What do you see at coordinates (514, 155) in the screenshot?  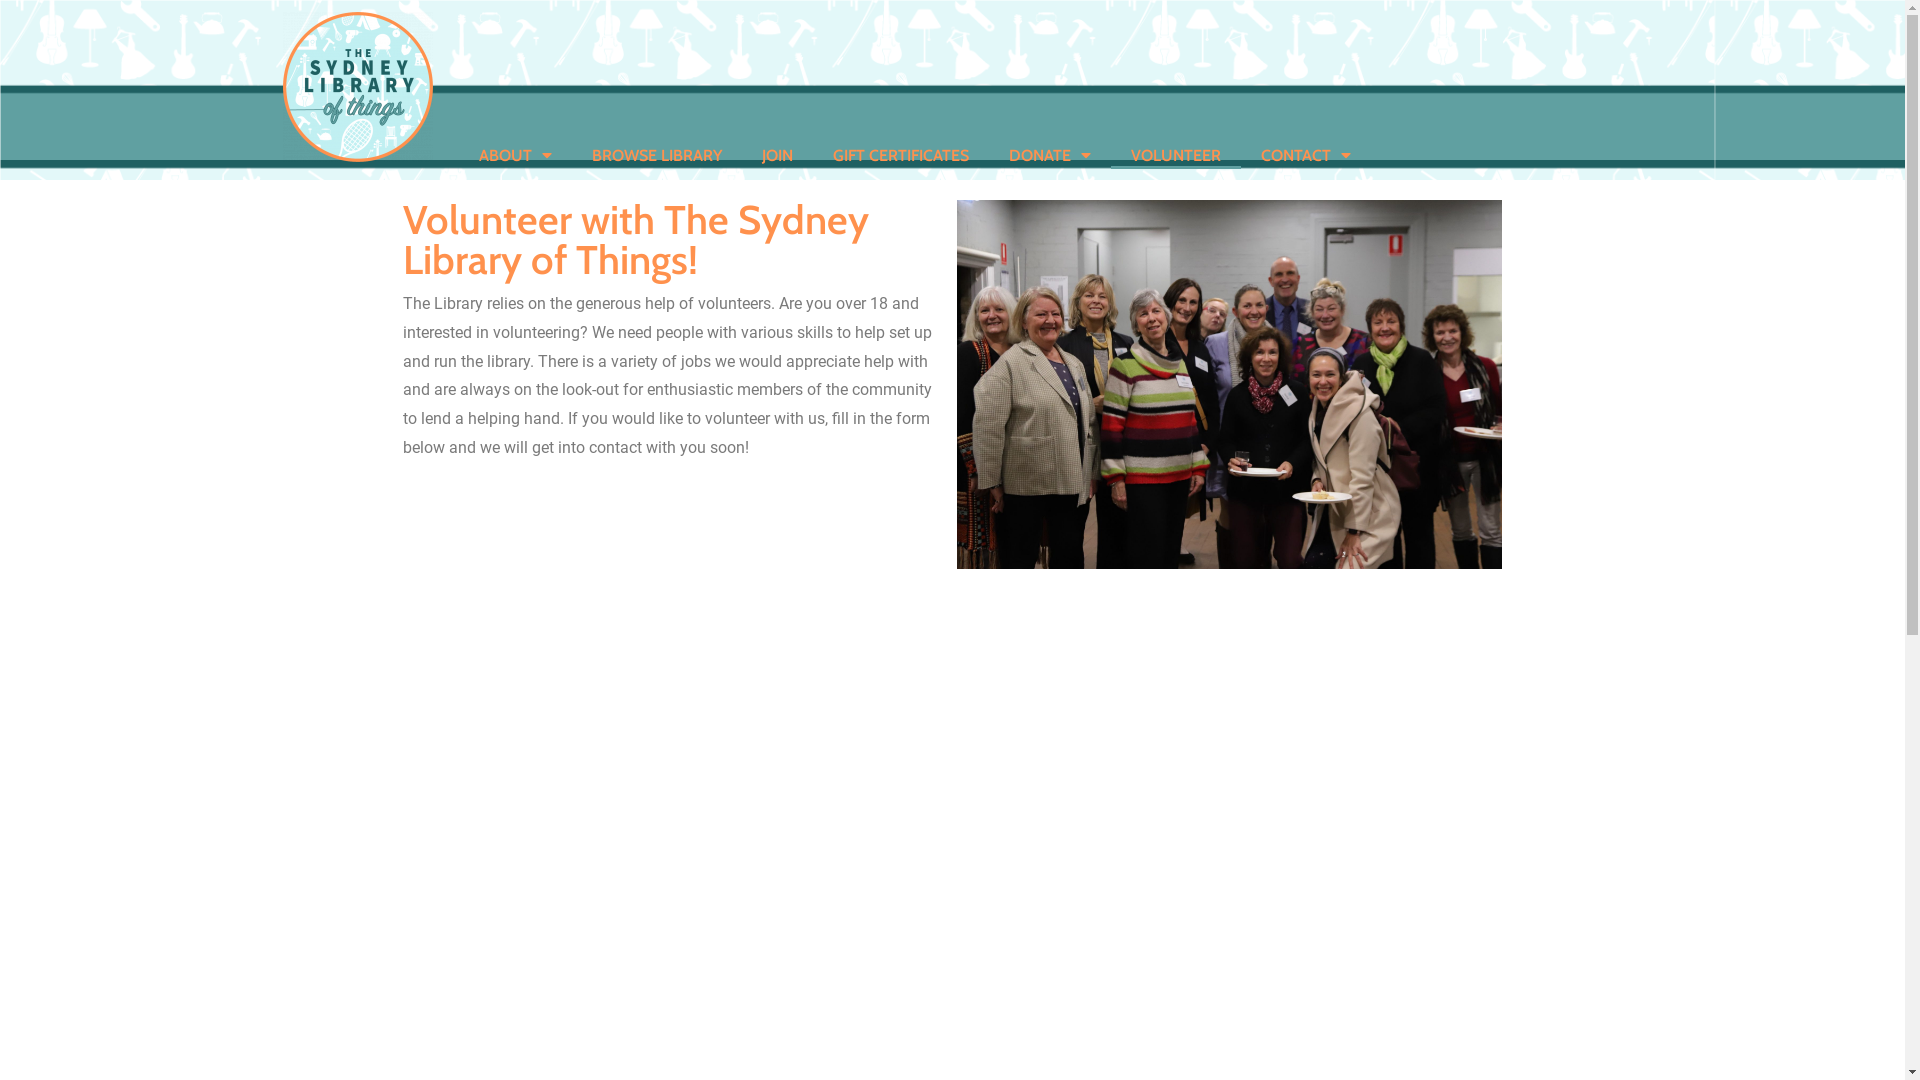 I see `ABOUT` at bounding box center [514, 155].